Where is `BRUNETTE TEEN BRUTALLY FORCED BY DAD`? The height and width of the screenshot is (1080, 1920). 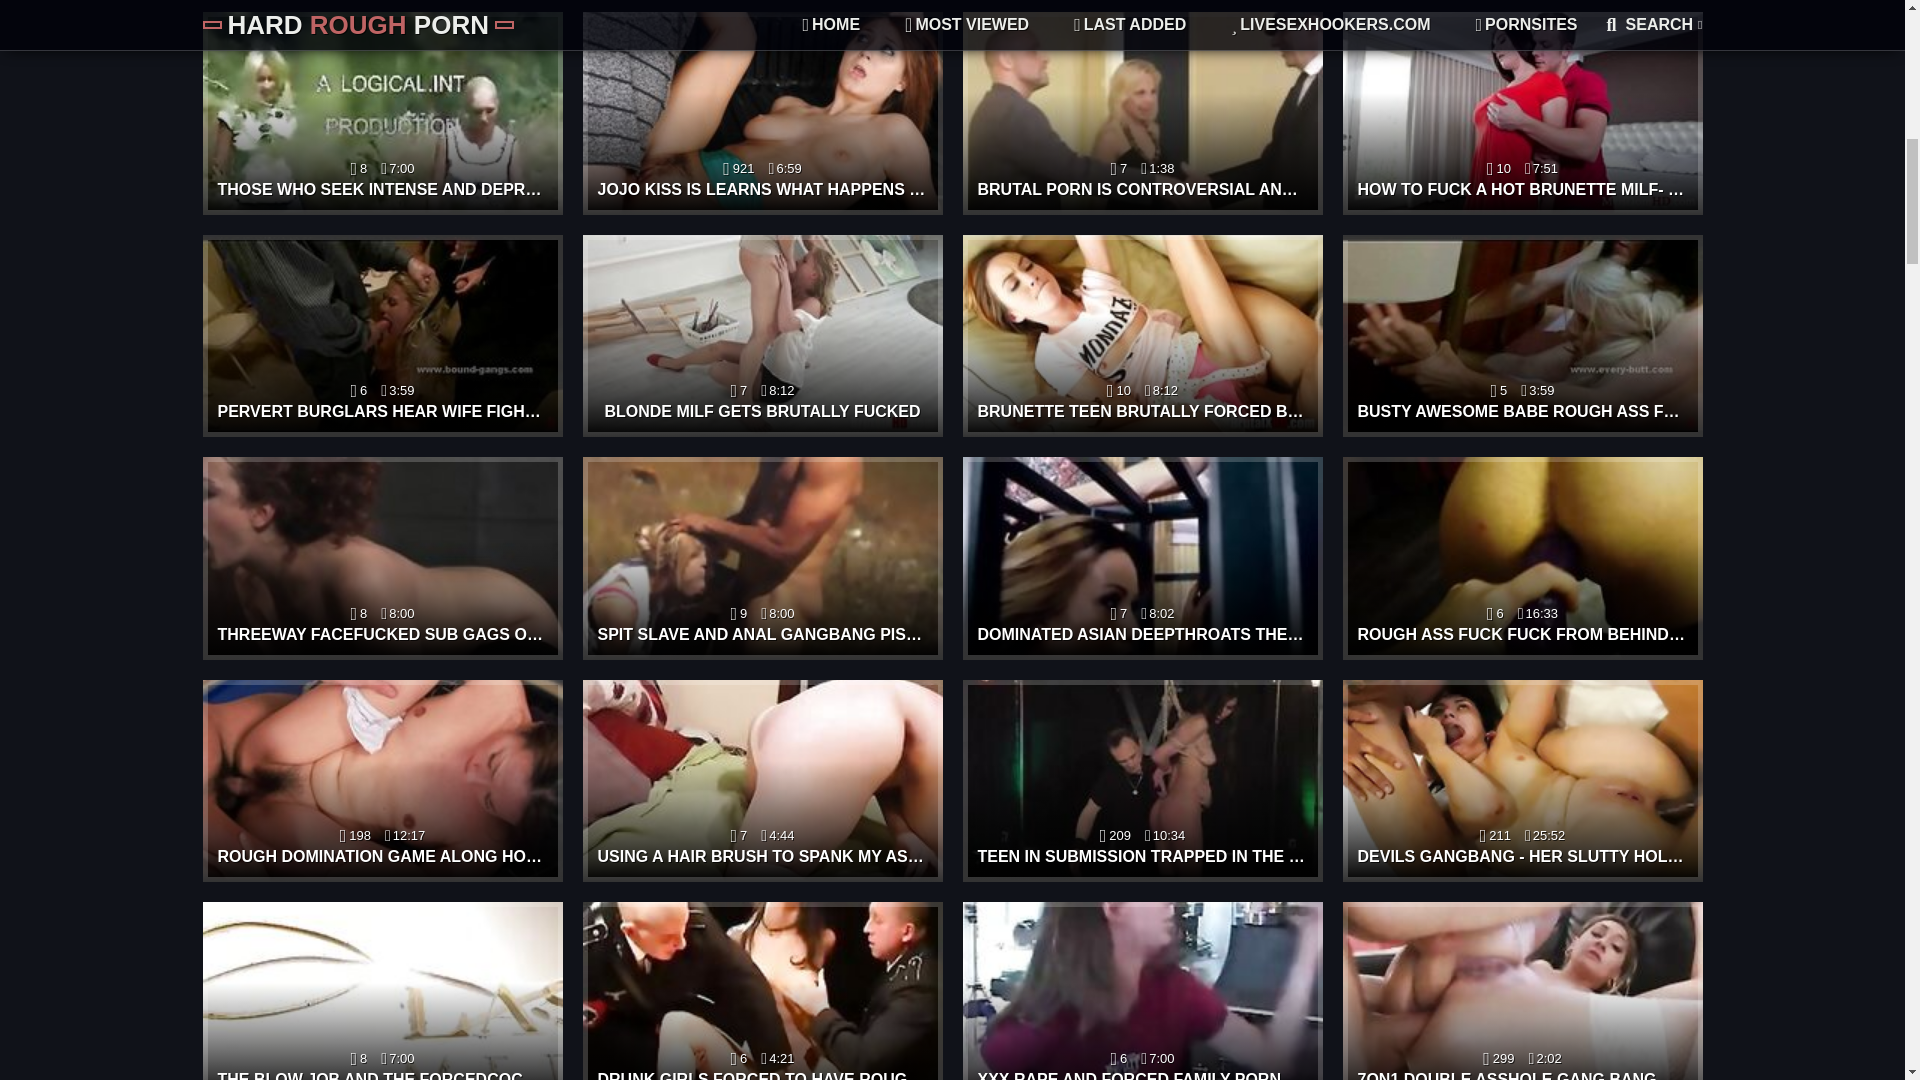
BRUNETTE TEEN BRUTALLY FORCED BY DAD is located at coordinates (1142, 336).